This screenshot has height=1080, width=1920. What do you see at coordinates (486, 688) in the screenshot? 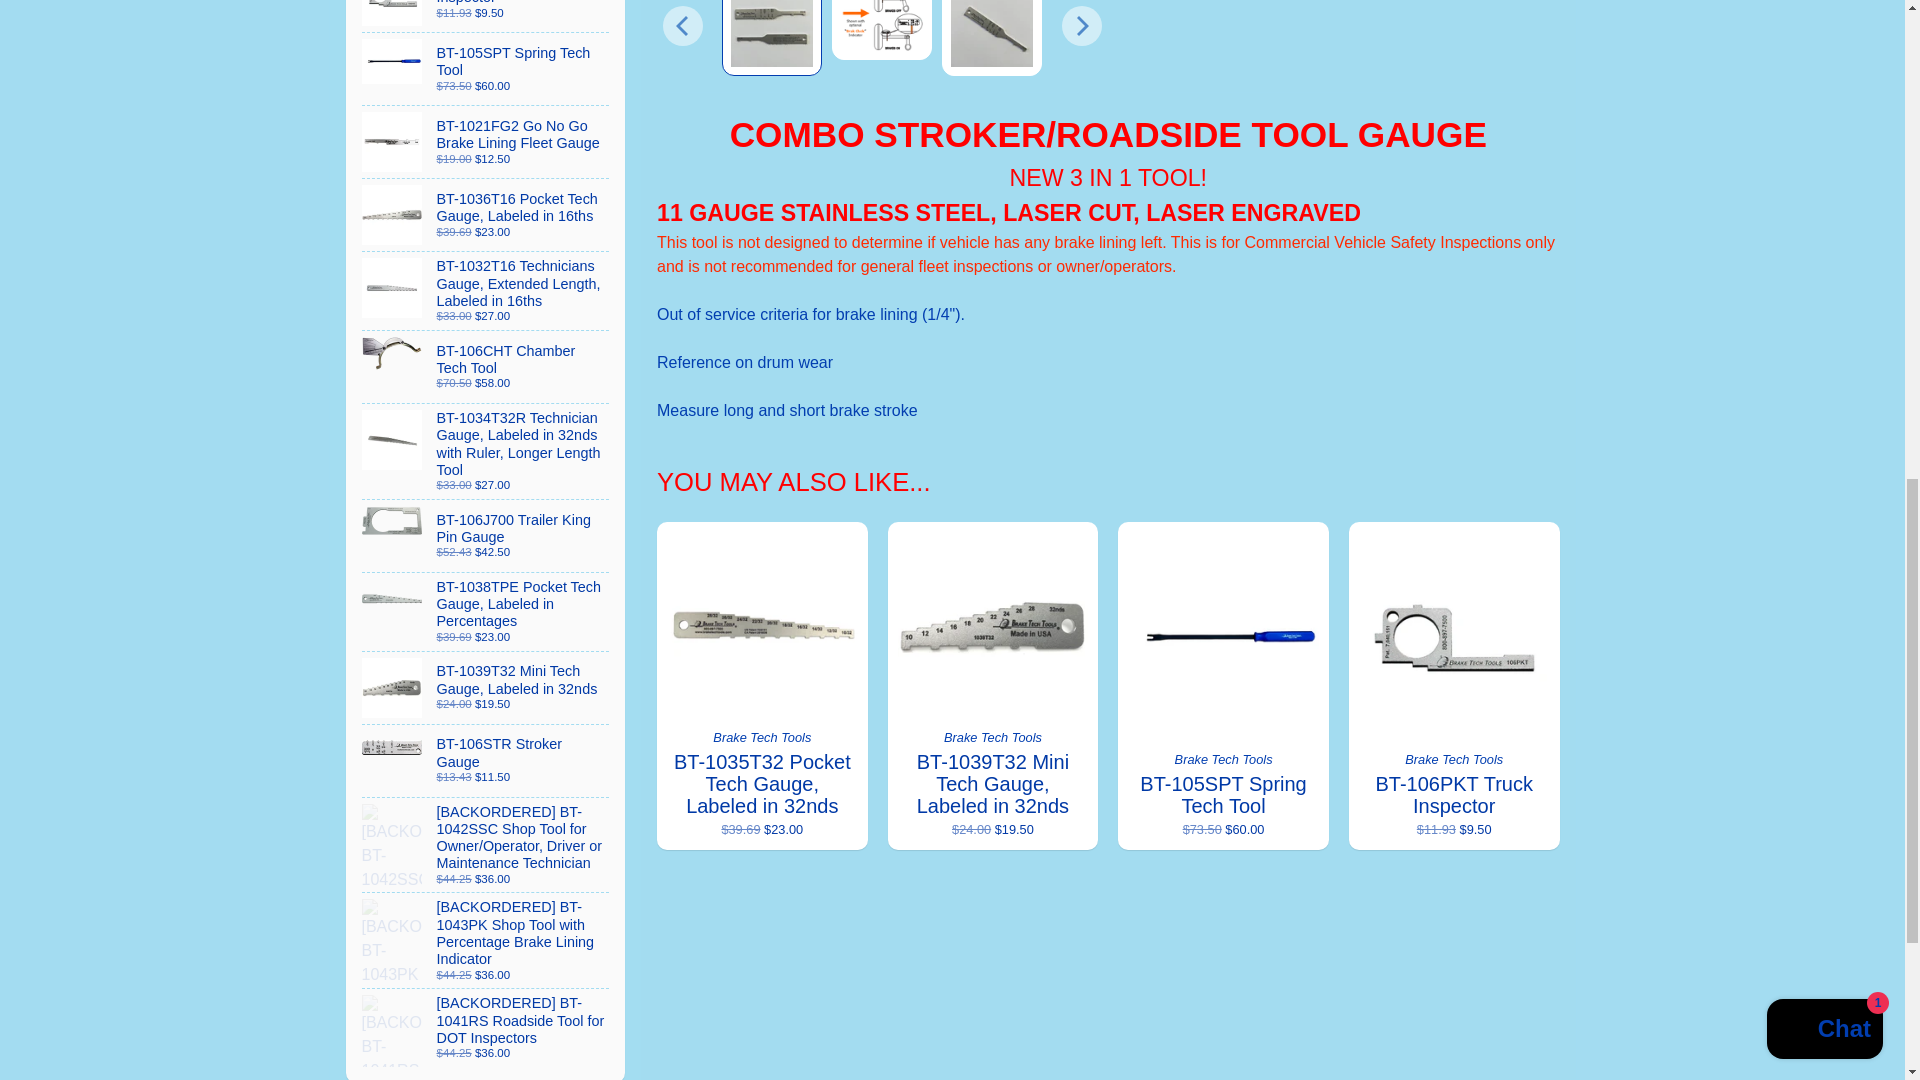
I see `BT-1039T32 Mini Tech Gauge, Labeled in 32nds` at bounding box center [486, 688].